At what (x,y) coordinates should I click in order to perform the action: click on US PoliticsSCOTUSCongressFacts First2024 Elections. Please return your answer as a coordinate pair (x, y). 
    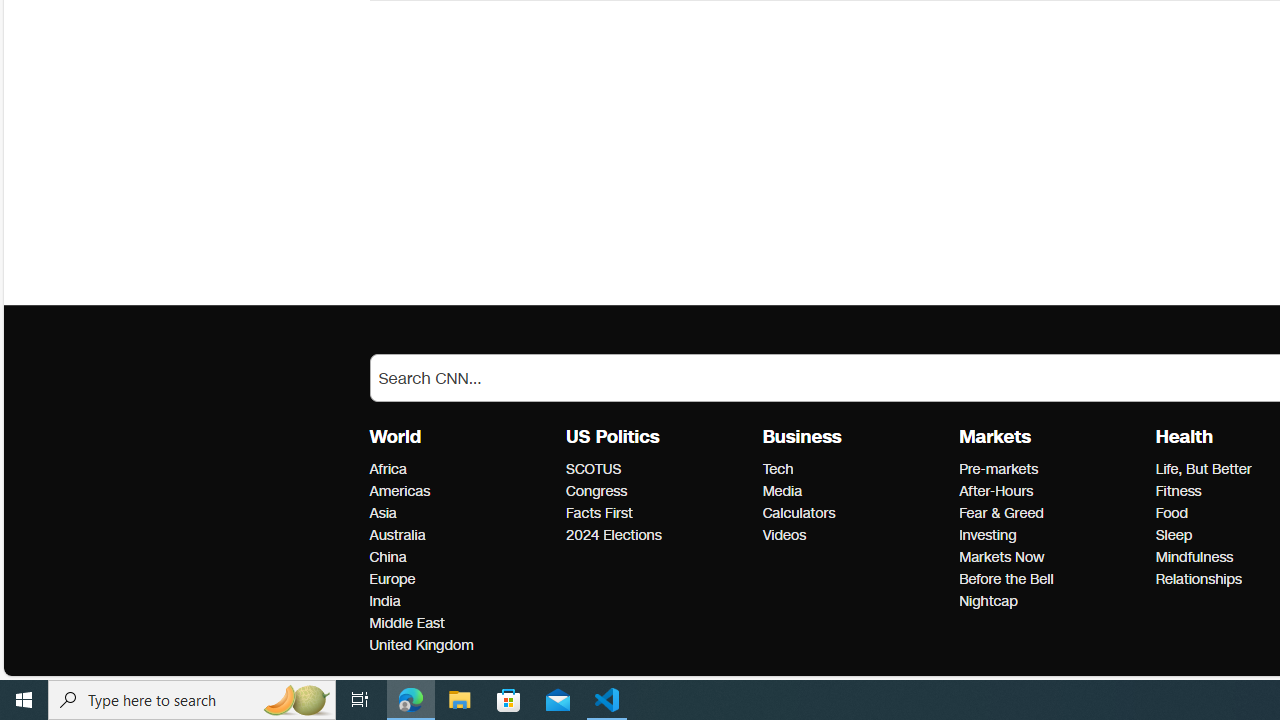
    Looking at the image, I should click on (664, 486).